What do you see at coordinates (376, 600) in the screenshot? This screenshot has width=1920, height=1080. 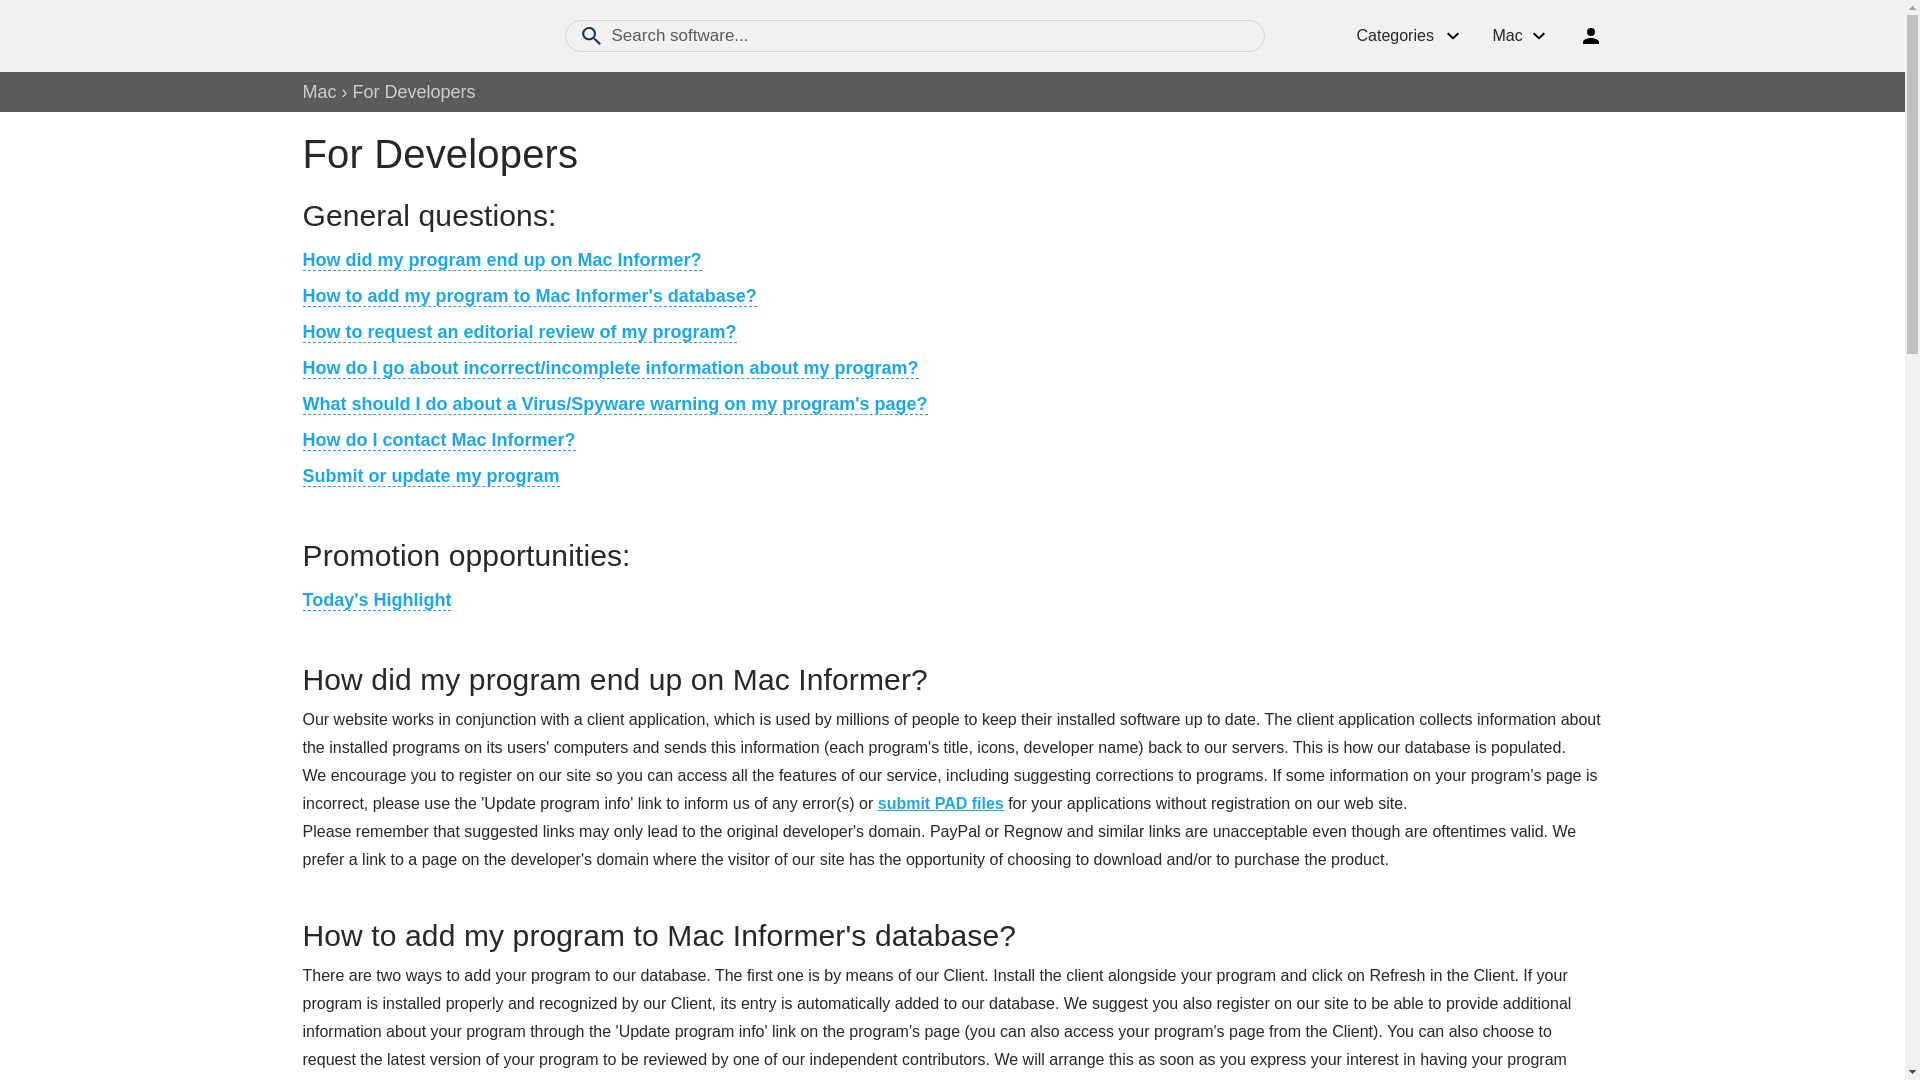 I see `Today's Highlight` at bounding box center [376, 600].